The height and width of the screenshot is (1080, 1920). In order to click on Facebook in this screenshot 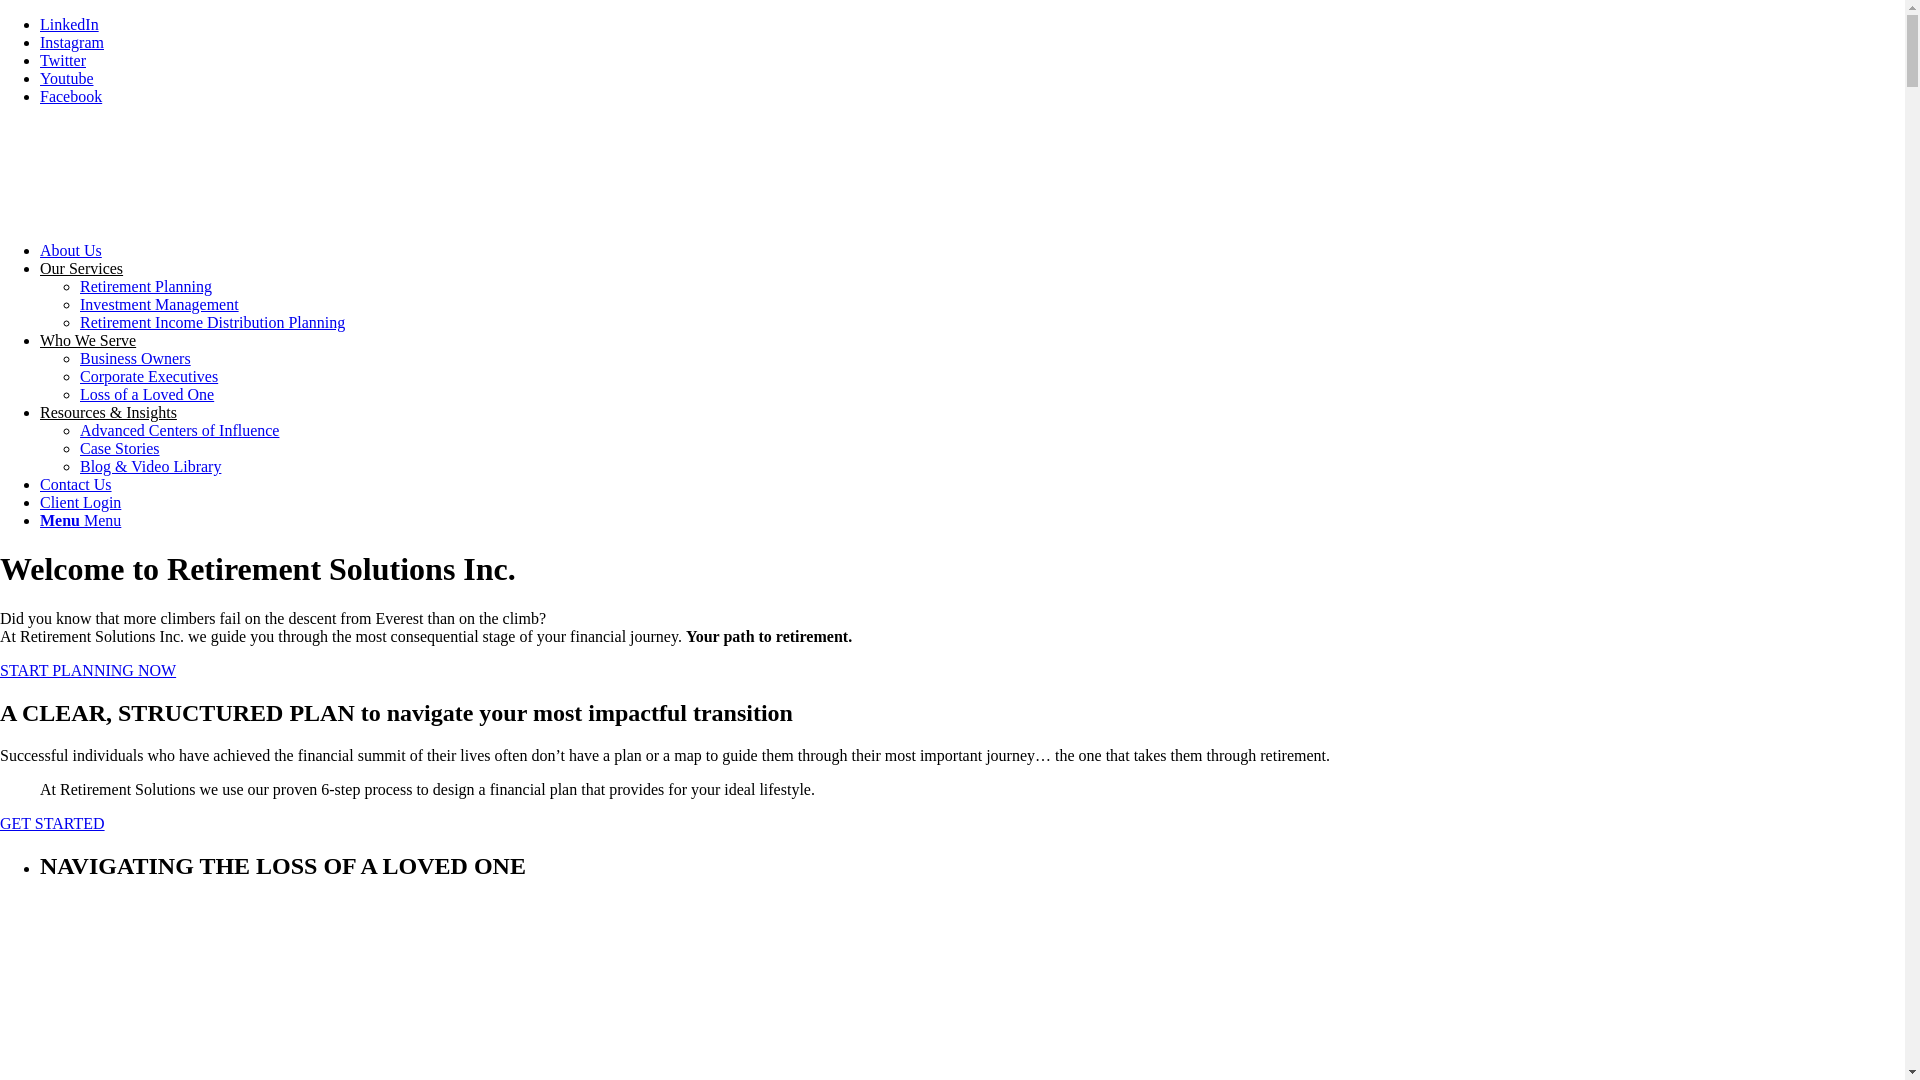, I will do `click(71, 96)`.